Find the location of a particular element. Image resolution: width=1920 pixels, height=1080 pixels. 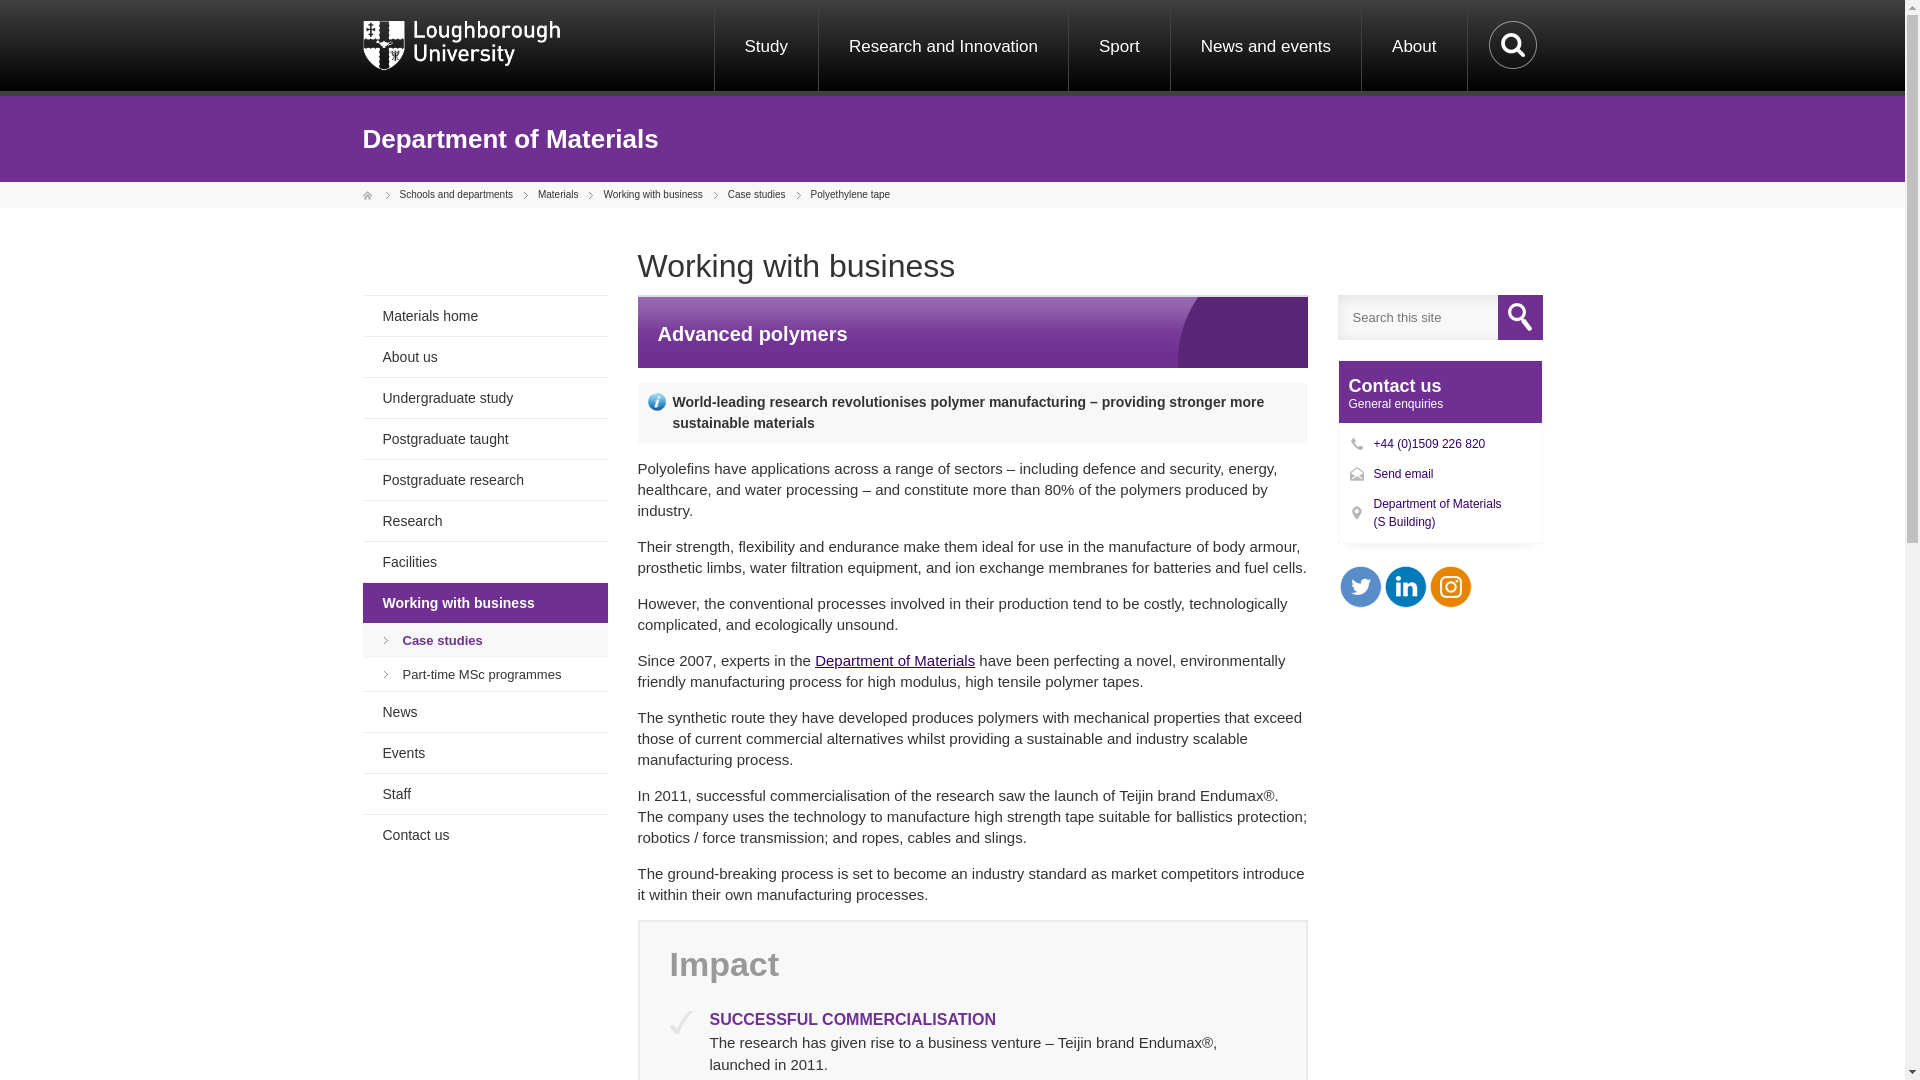

Sport is located at coordinates (1118, 48).